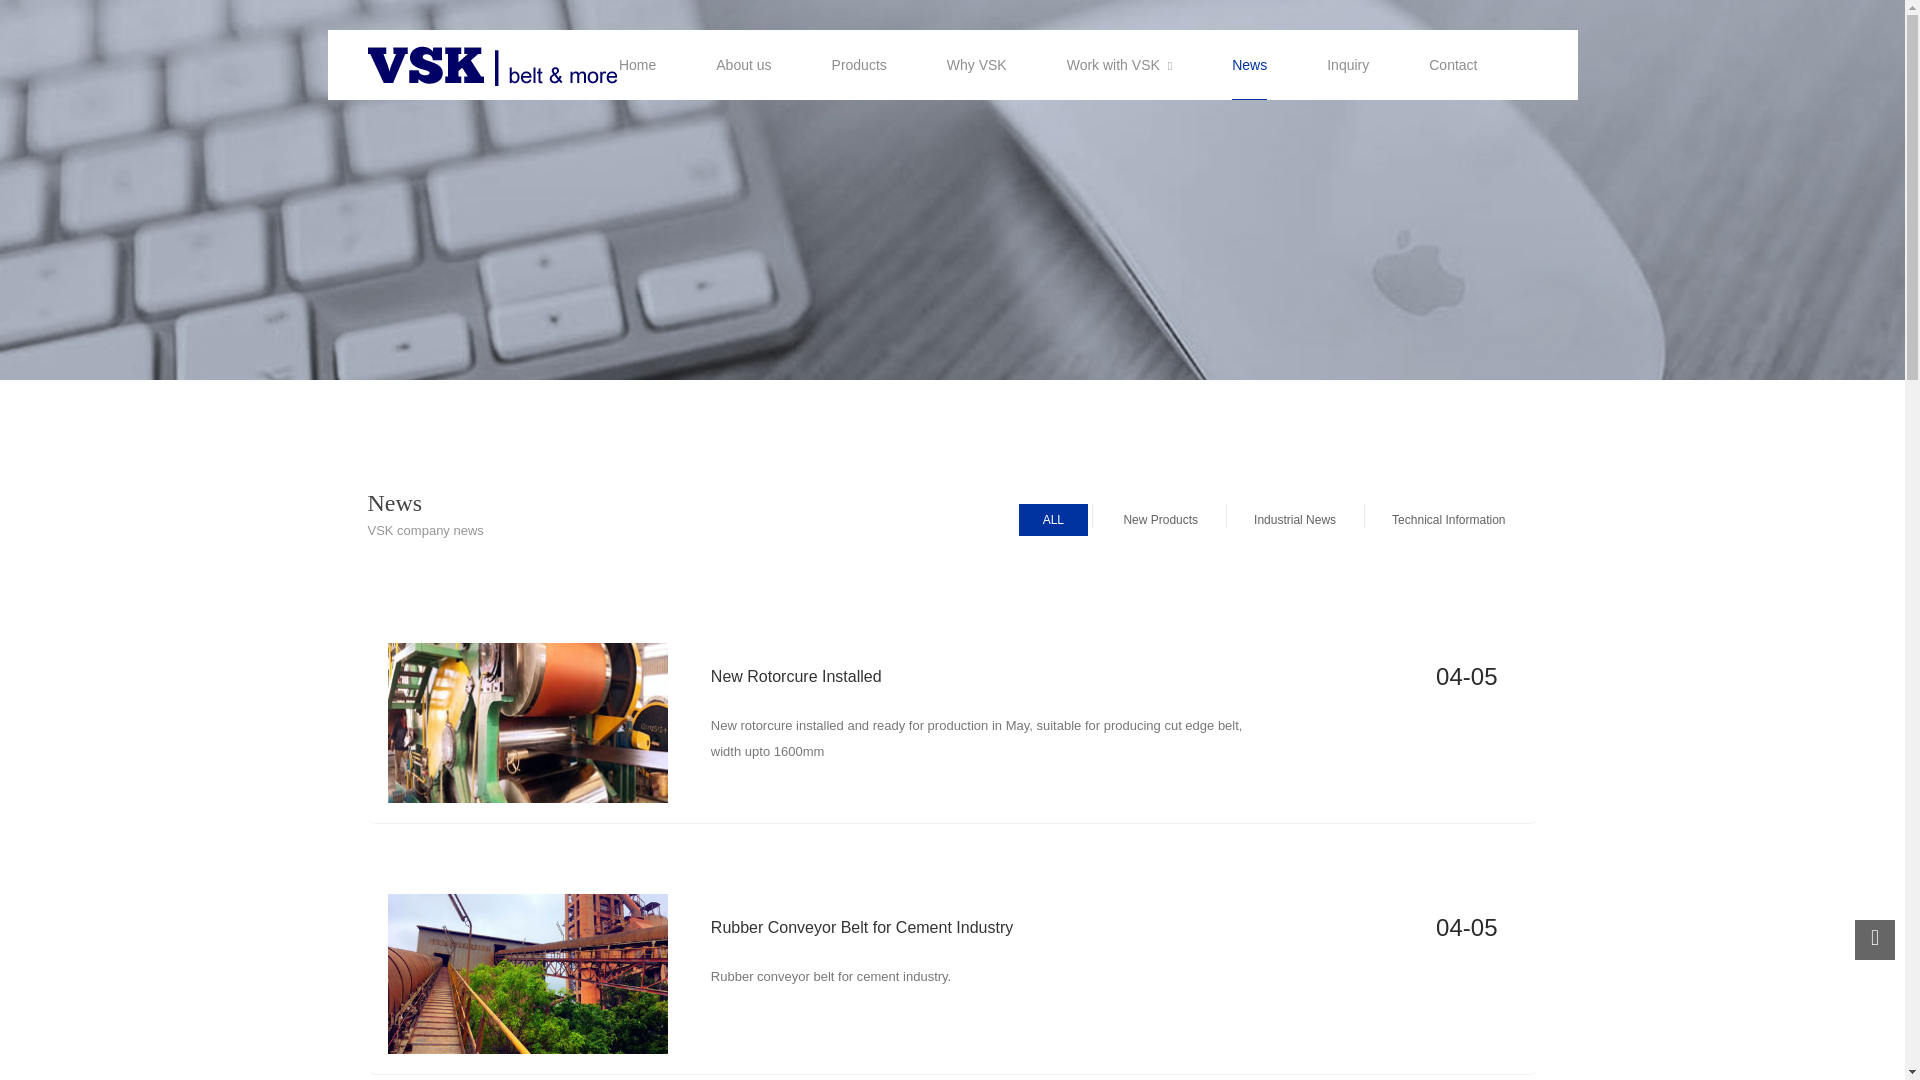 The image size is (1920, 1080). I want to click on About us, so click(744, 65).